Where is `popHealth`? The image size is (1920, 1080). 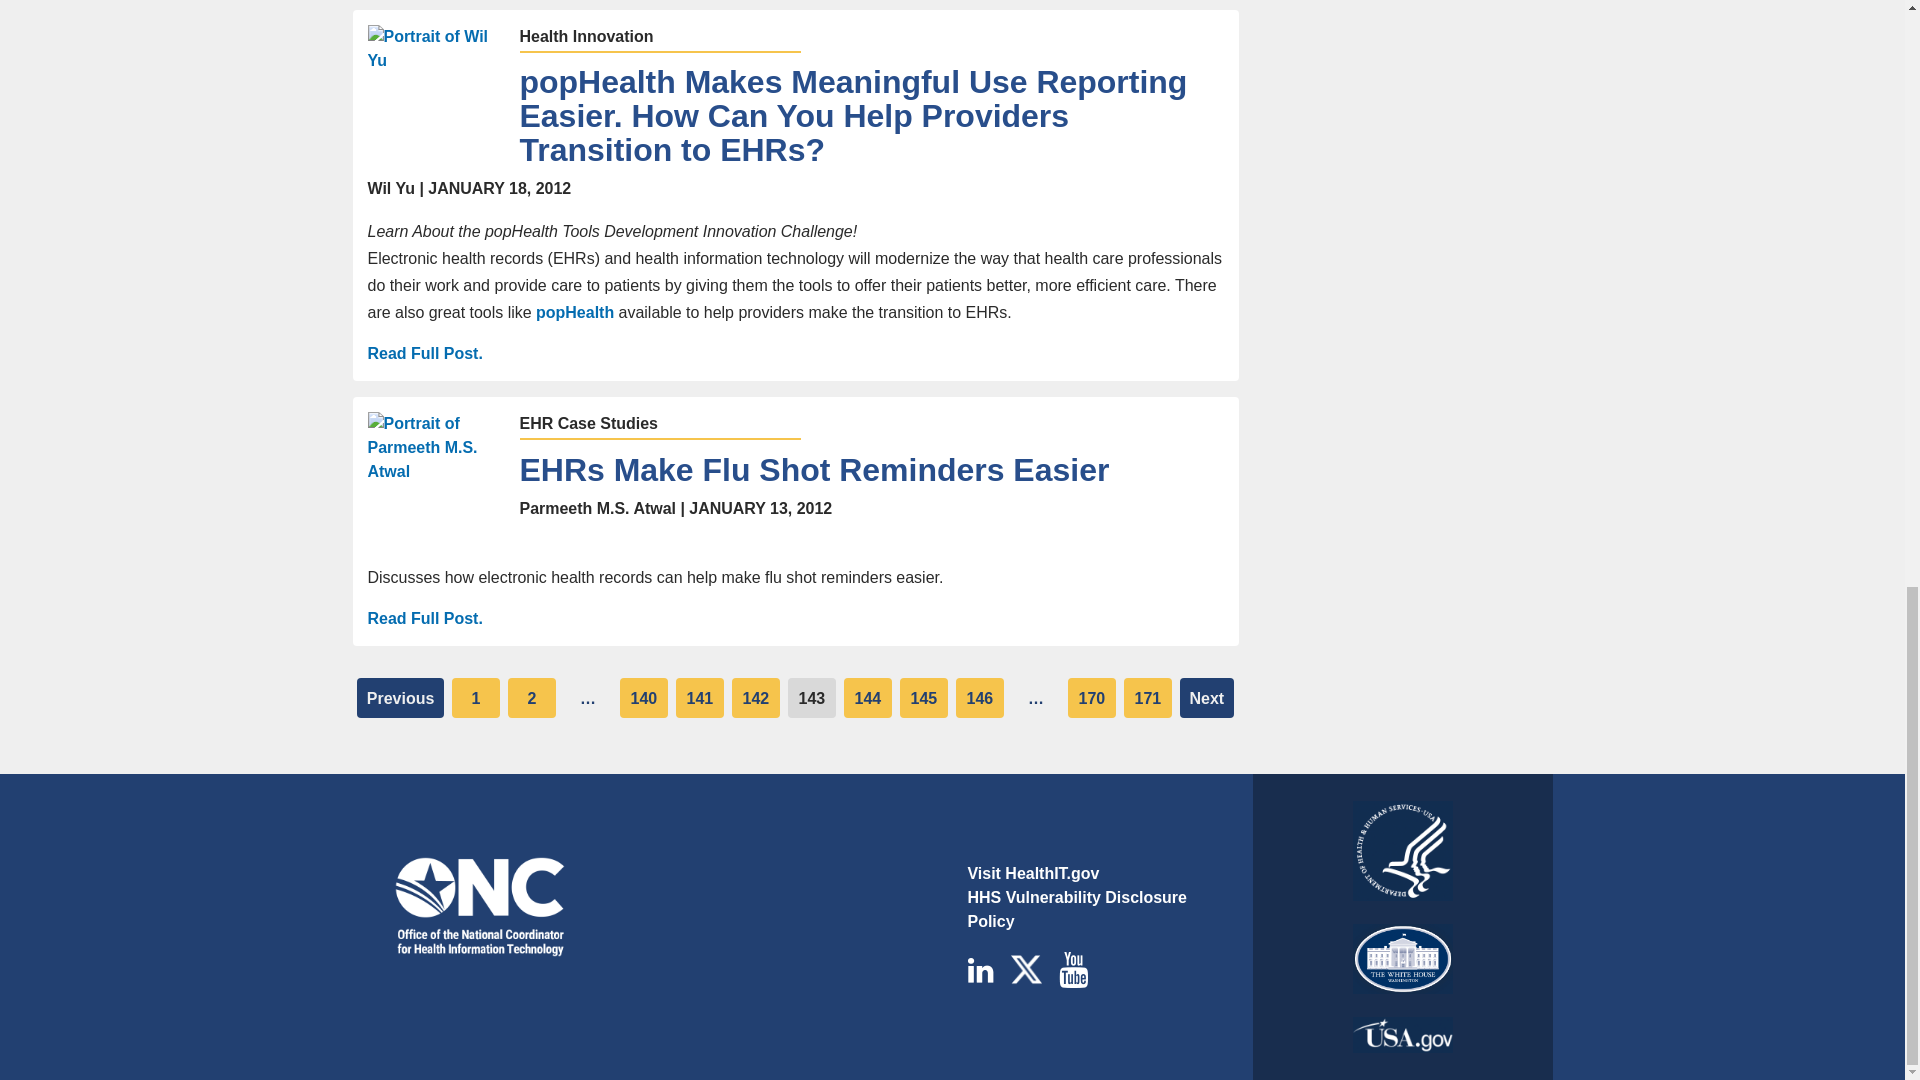 popHealth is located at coordinates (576, 312).